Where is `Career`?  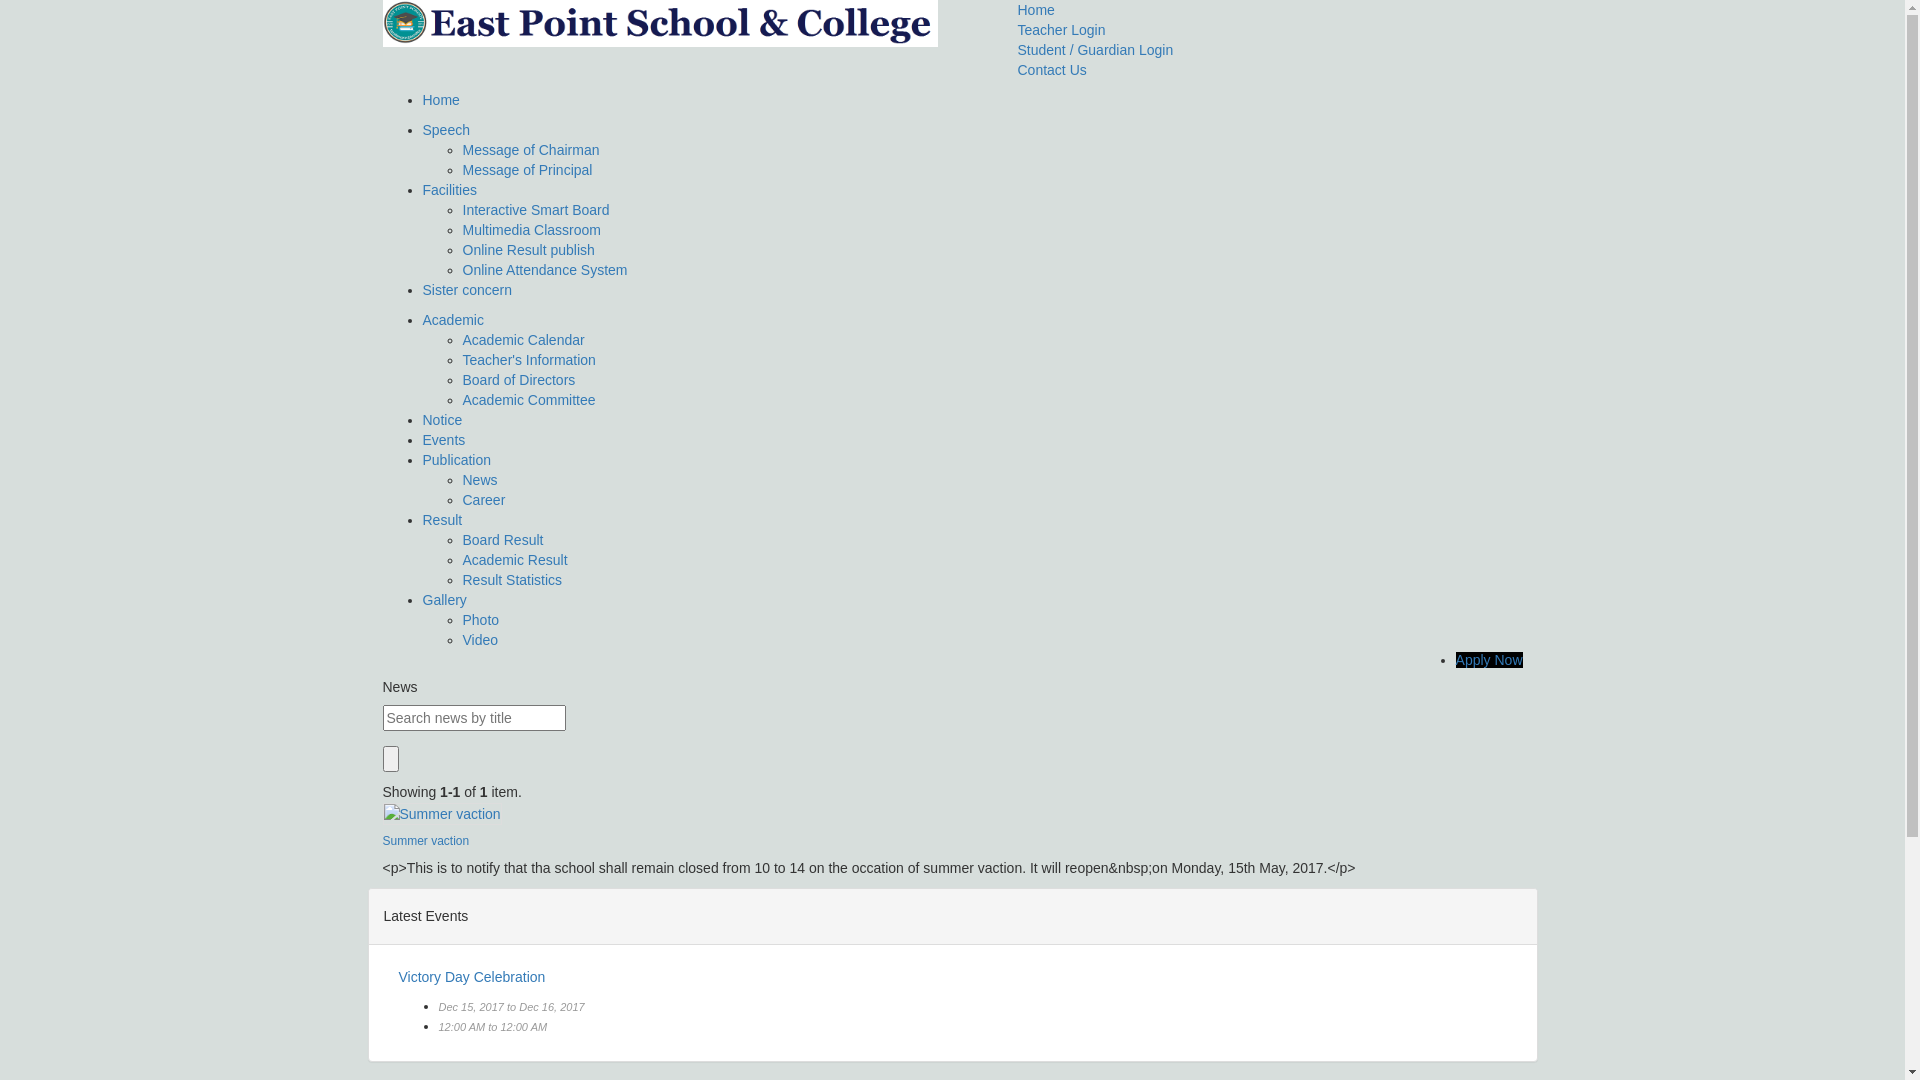
Career is located at coordinates (483, 500).